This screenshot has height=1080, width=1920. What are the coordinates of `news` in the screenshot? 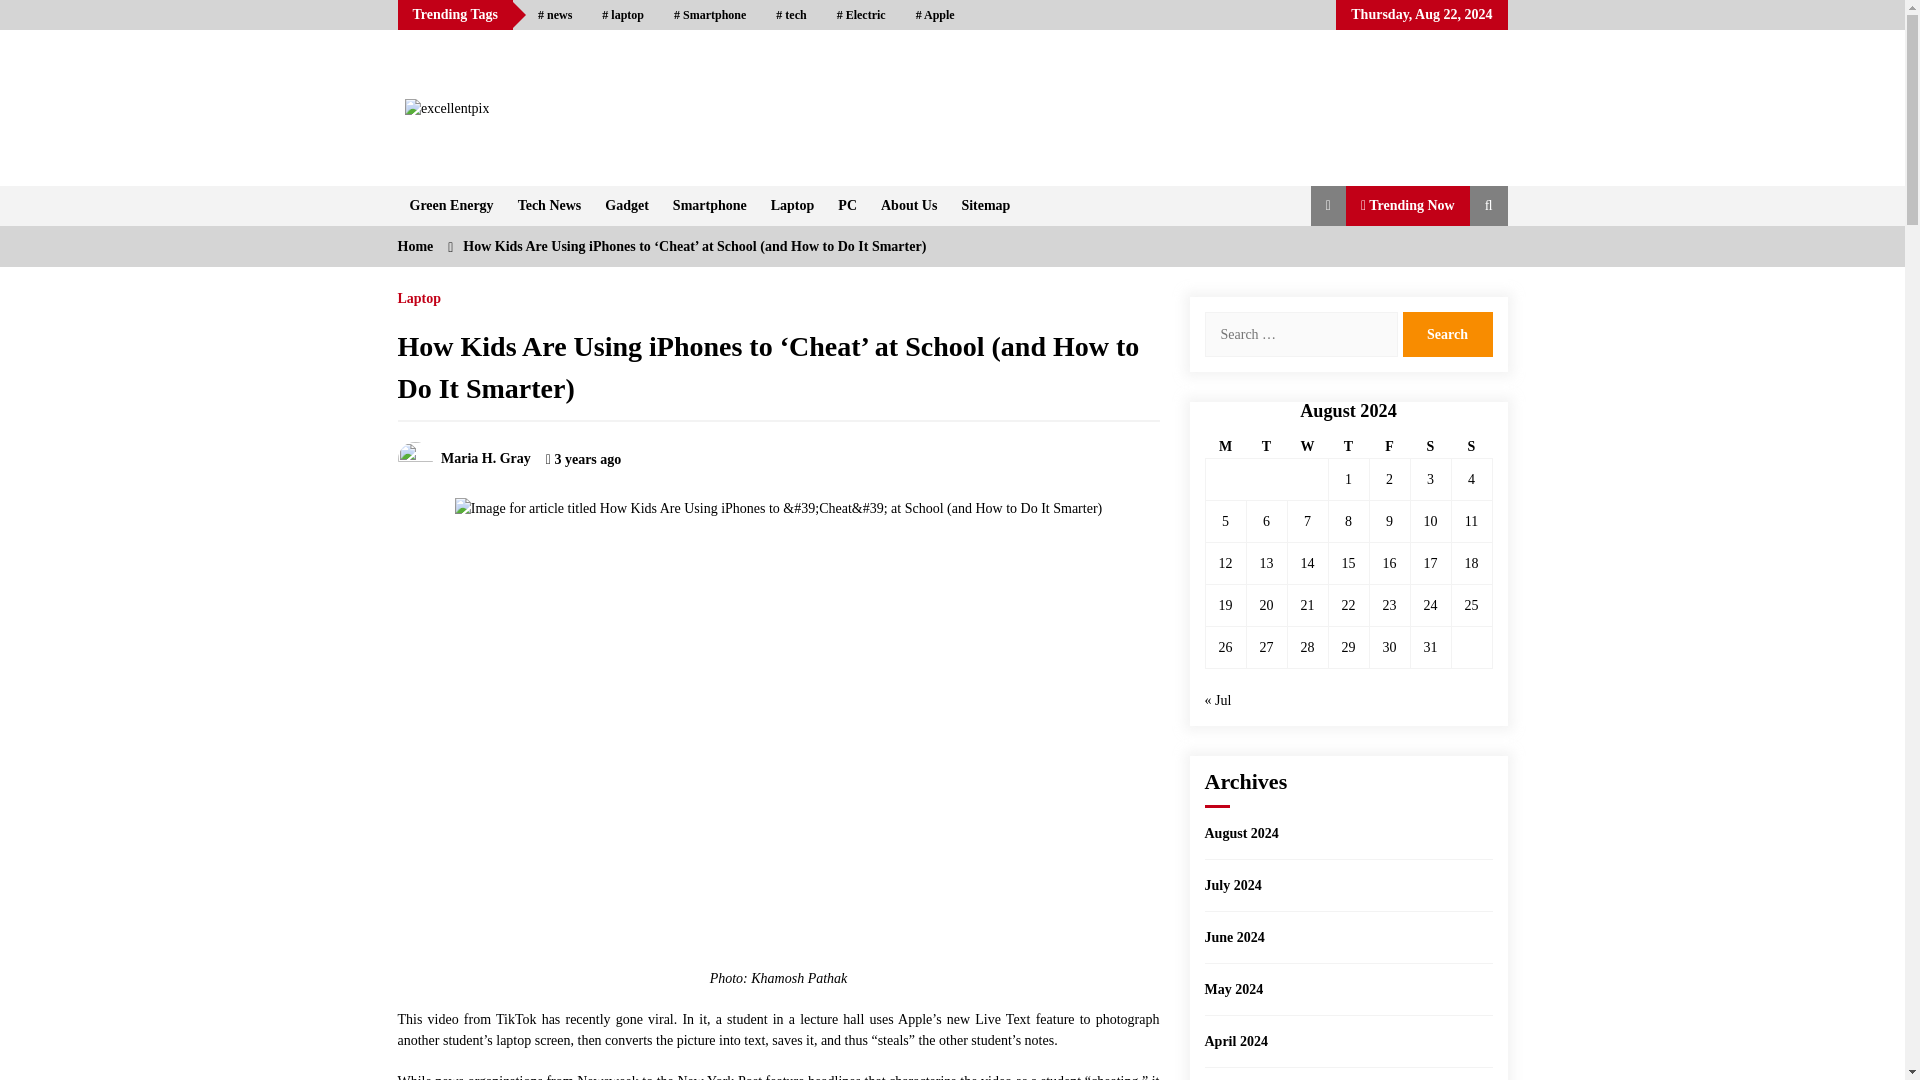 It's located at (554, 15).